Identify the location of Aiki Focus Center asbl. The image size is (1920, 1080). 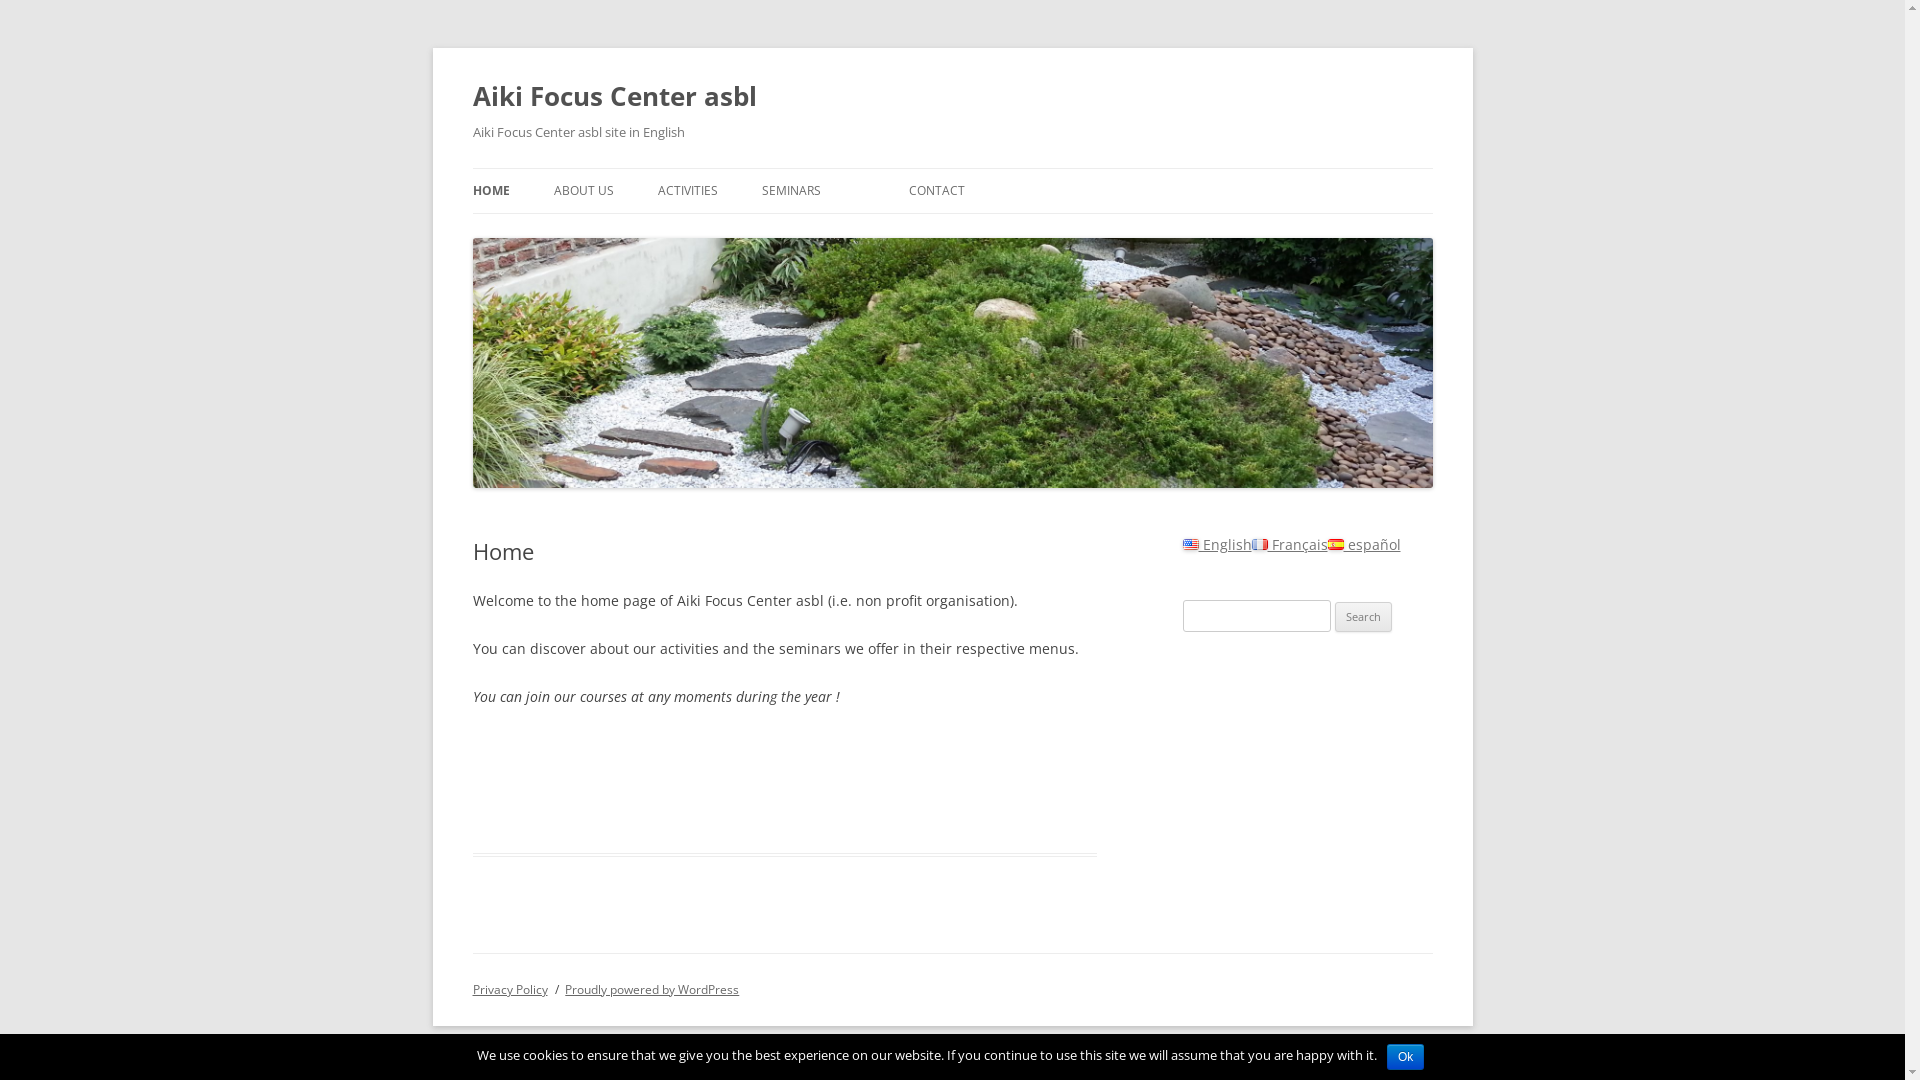
(614, 96).